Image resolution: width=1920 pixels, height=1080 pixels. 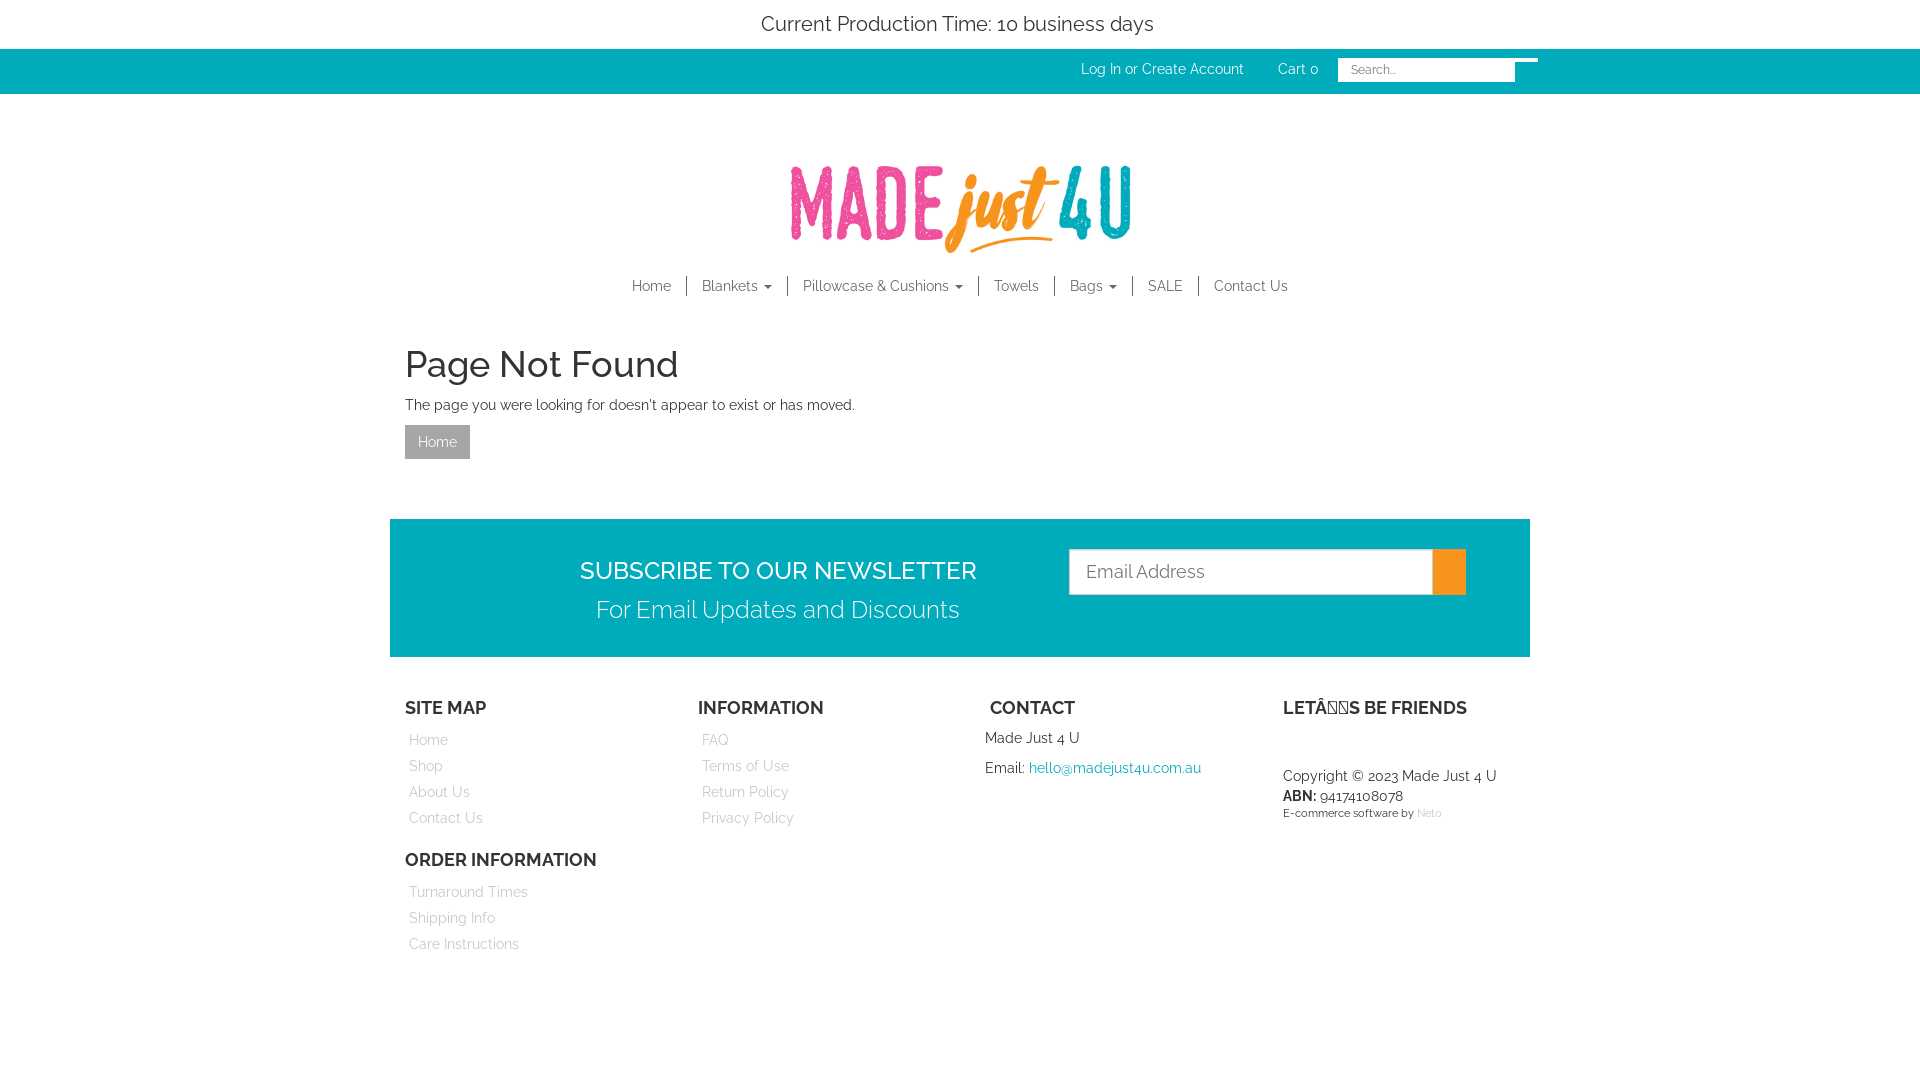 What do you see at coordinates (438, 442) in the screenshot?
I see `Home` at bounding box center [438, 442].